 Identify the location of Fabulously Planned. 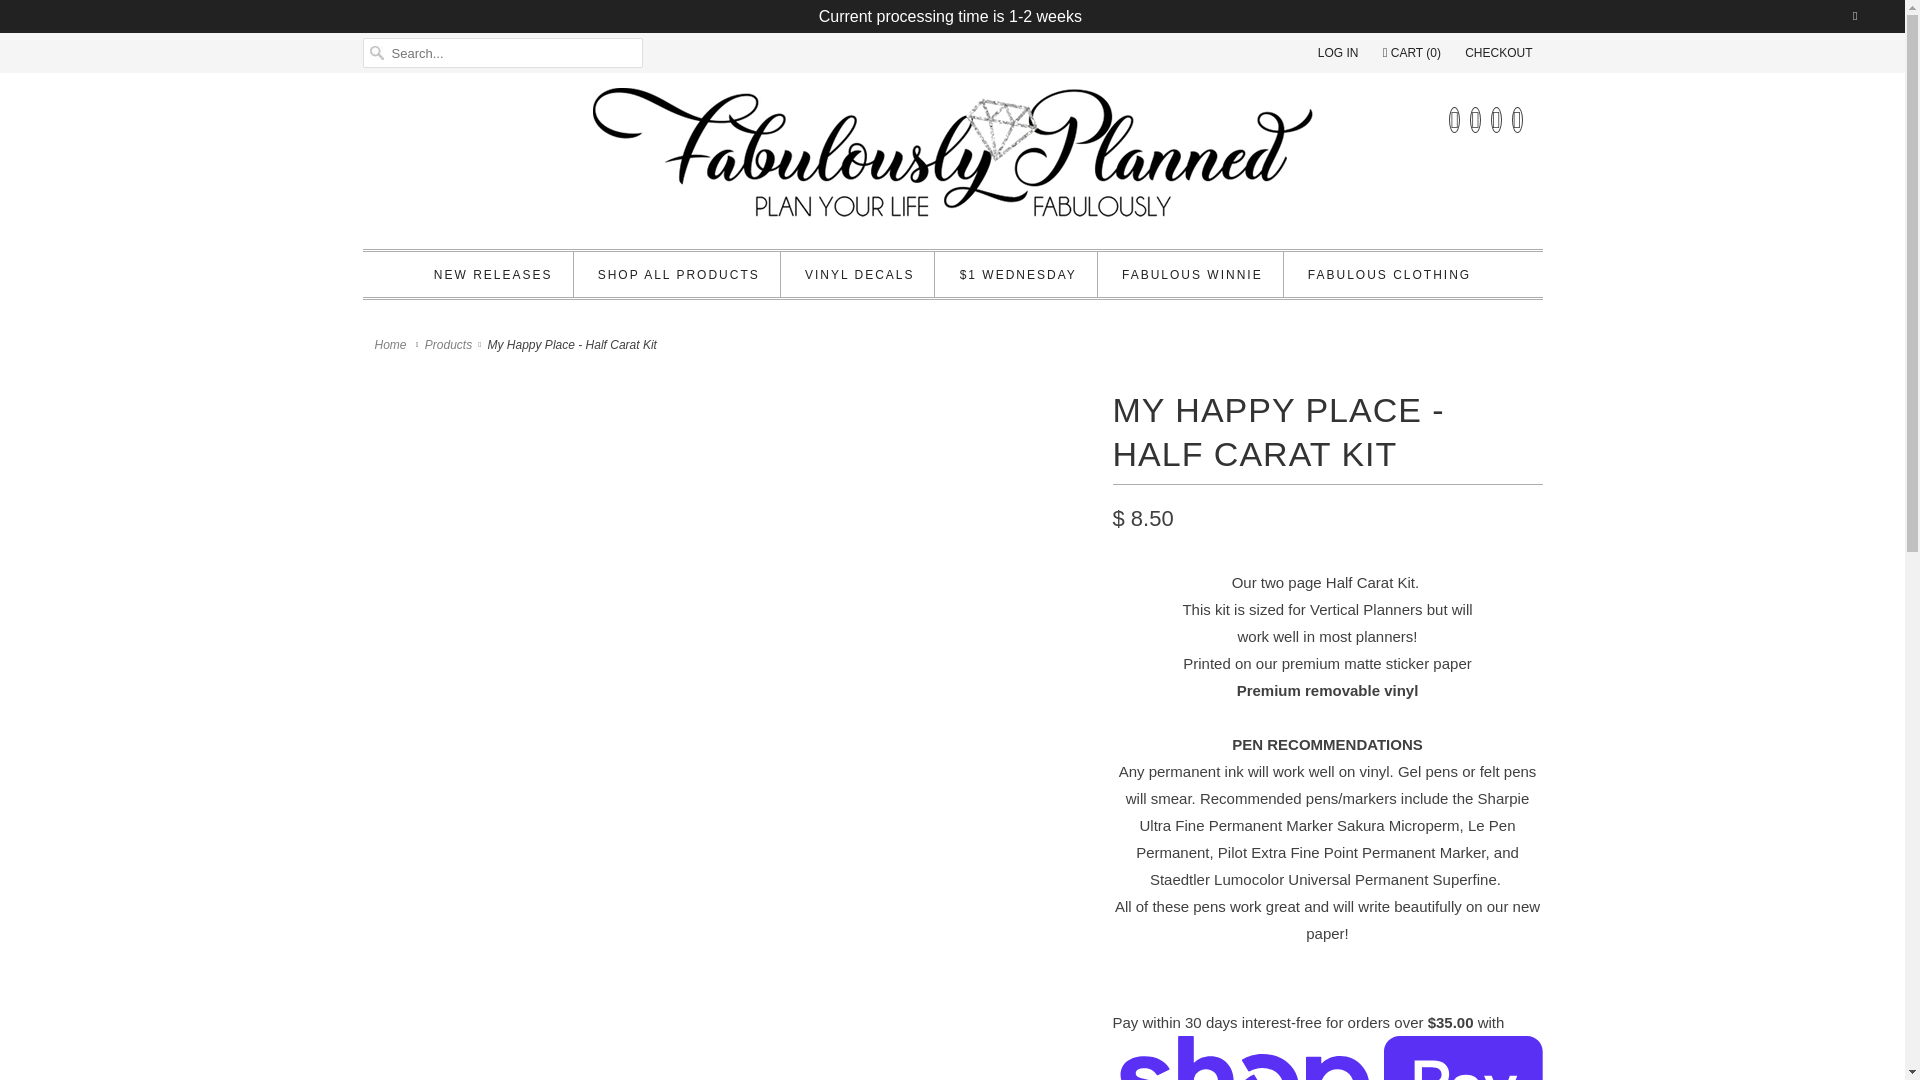
(391, 345).